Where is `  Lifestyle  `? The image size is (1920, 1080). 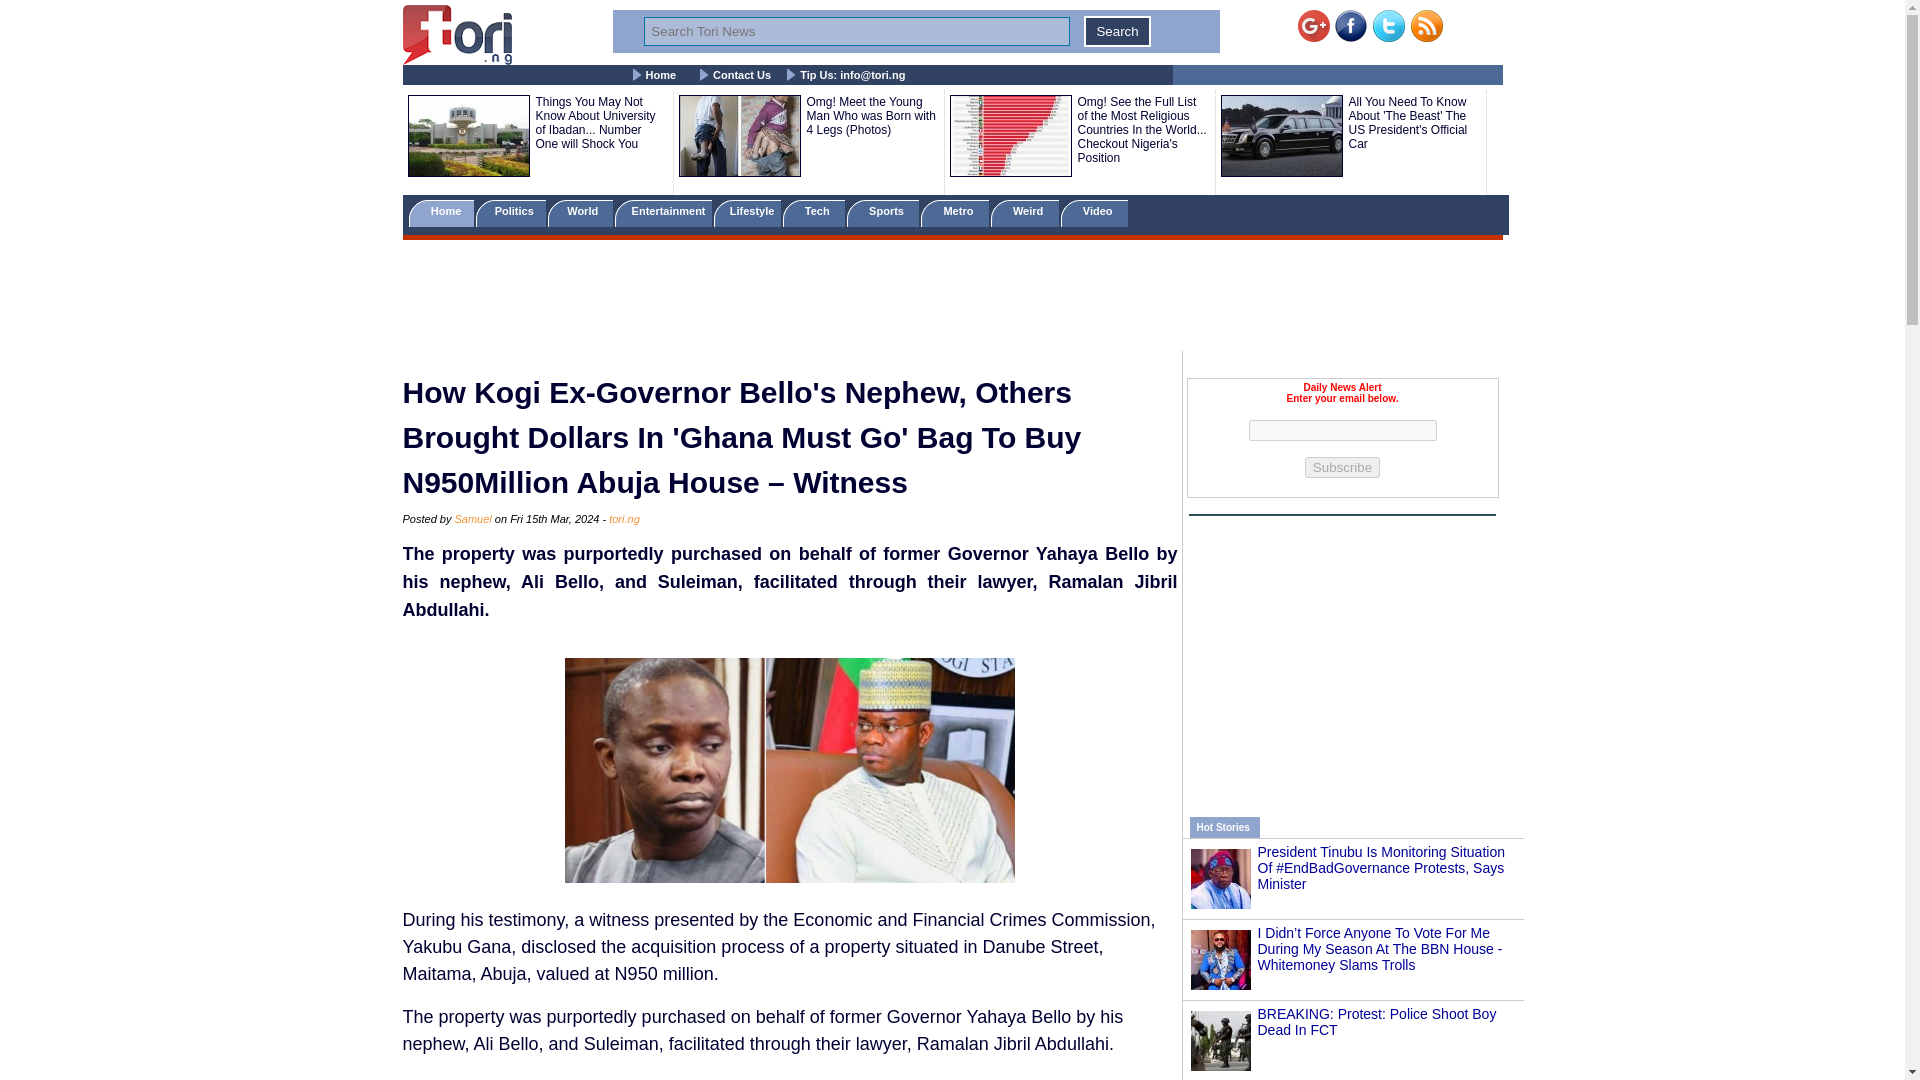
  Lifestyle   is located at coordinates (748, 212).